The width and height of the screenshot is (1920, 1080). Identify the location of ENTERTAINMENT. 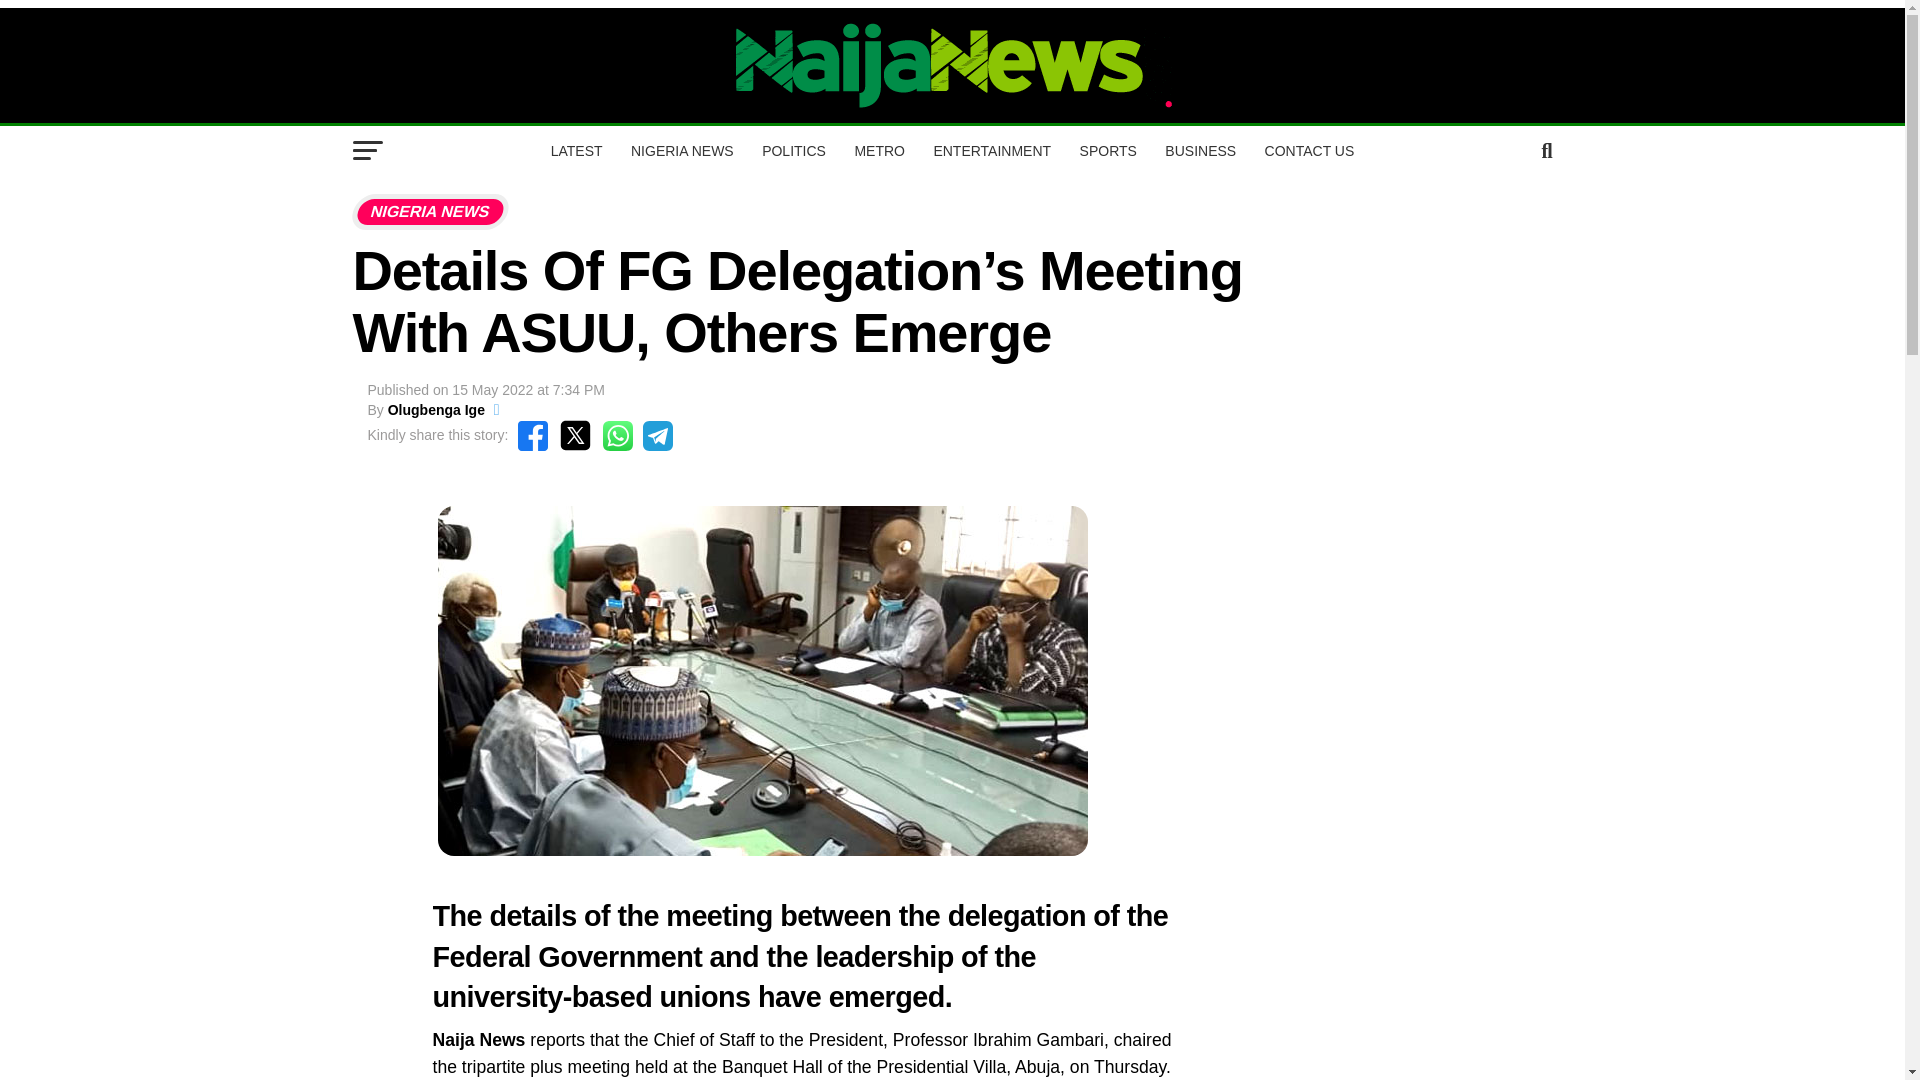
(992, 151).